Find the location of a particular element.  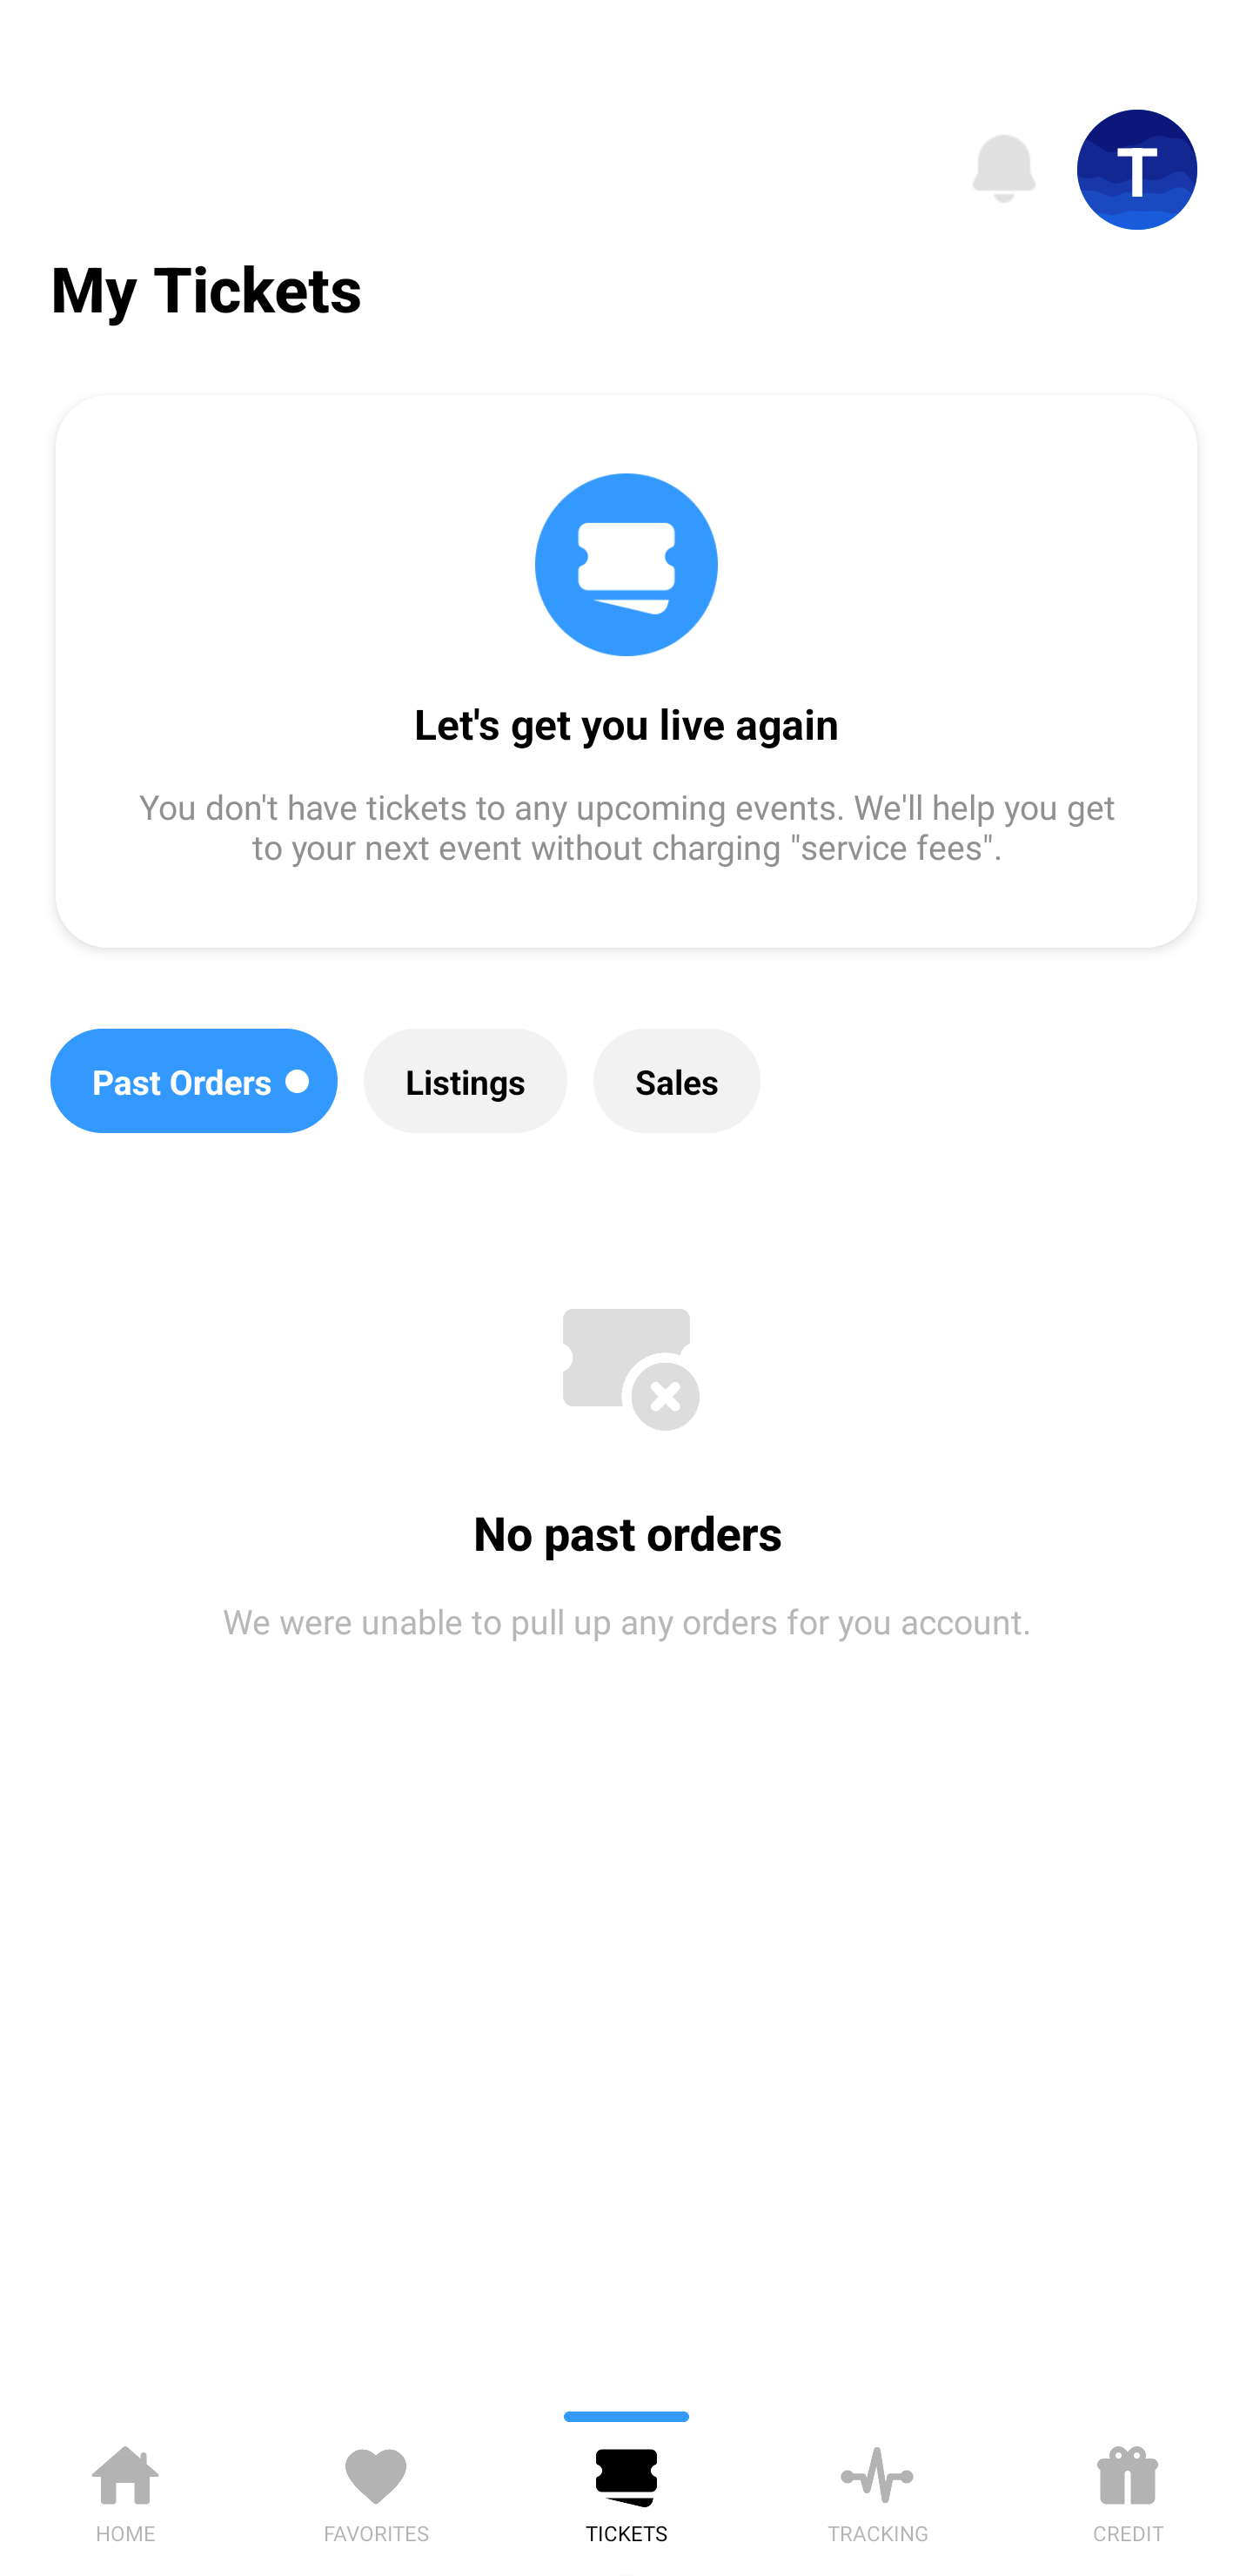

Listings is located at coordinates (465, 1081).